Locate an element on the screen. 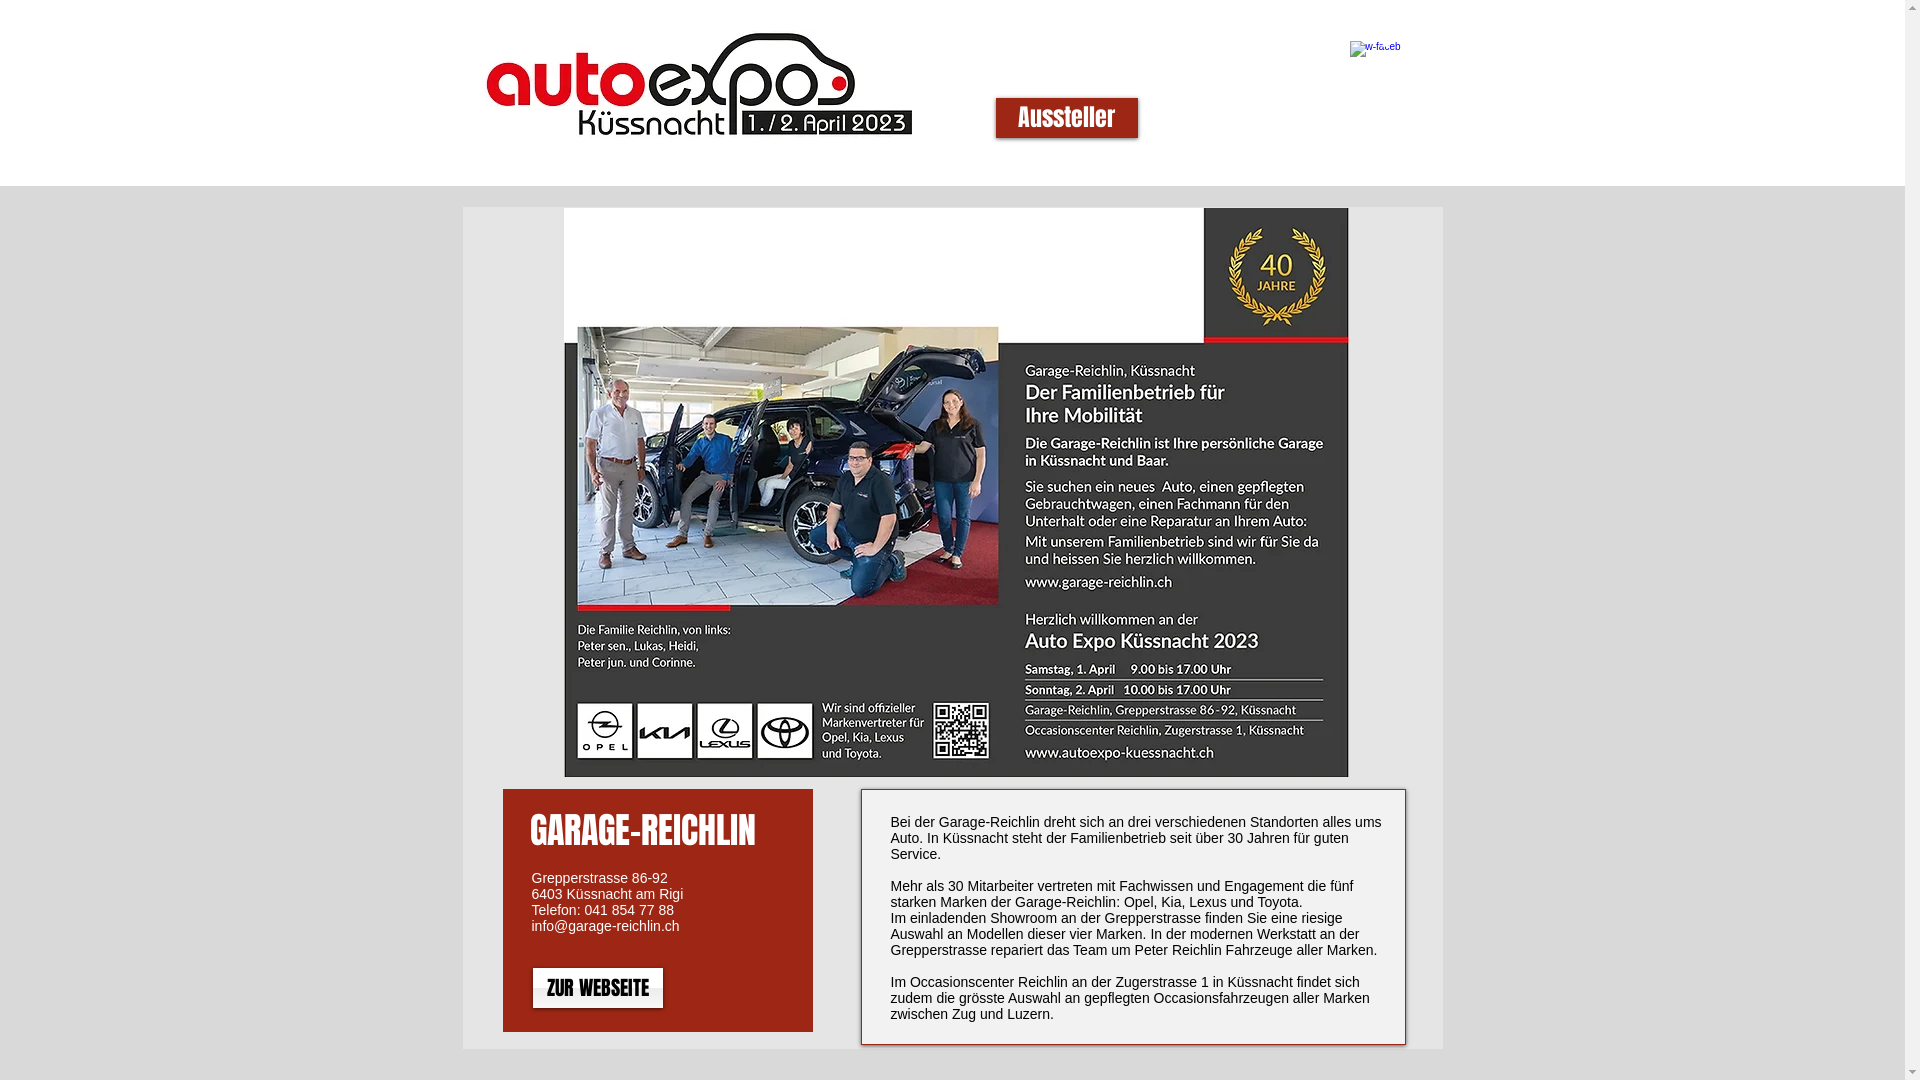  Aussteller is located at coordinates (1067, 118).